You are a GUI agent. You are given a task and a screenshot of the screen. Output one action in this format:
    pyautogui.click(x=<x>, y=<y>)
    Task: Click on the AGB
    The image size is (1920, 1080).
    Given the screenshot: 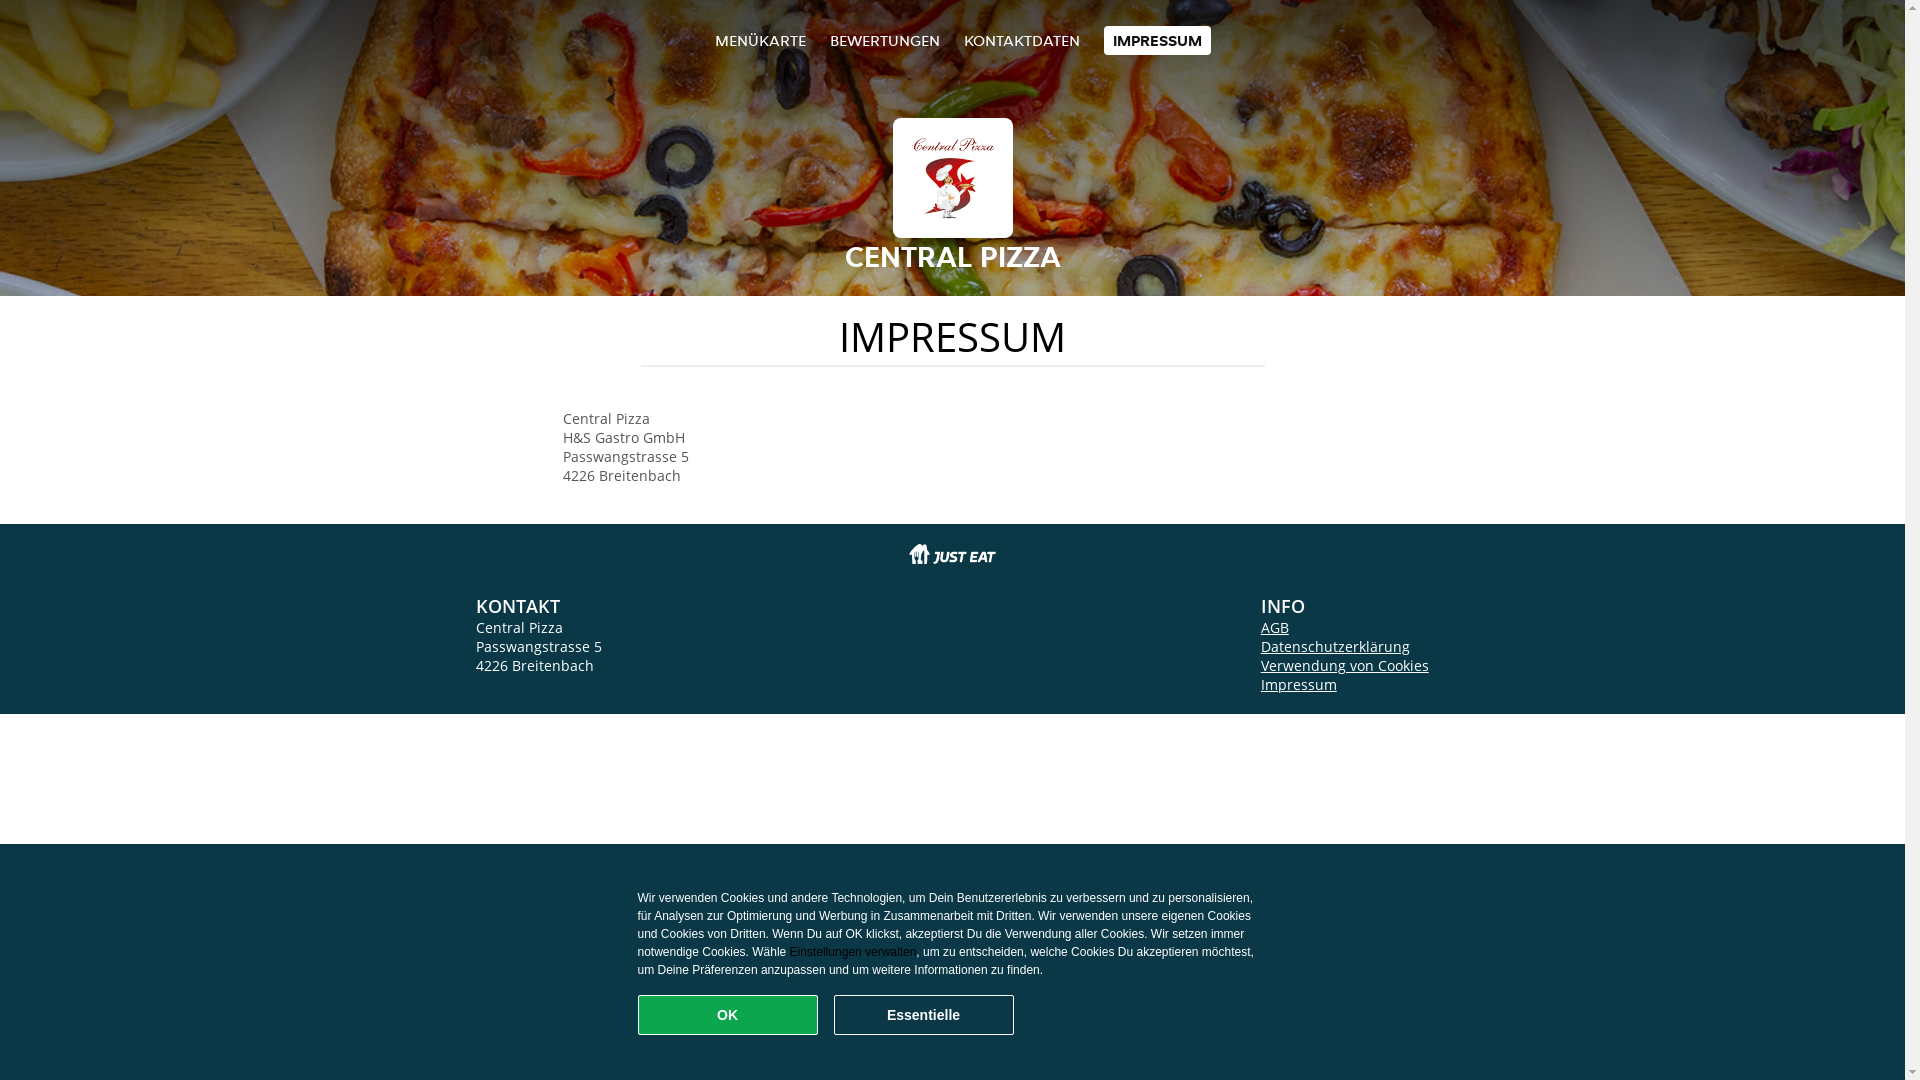 What is the action you would take?
    pyautogui.click(x=1275, y=628)
    